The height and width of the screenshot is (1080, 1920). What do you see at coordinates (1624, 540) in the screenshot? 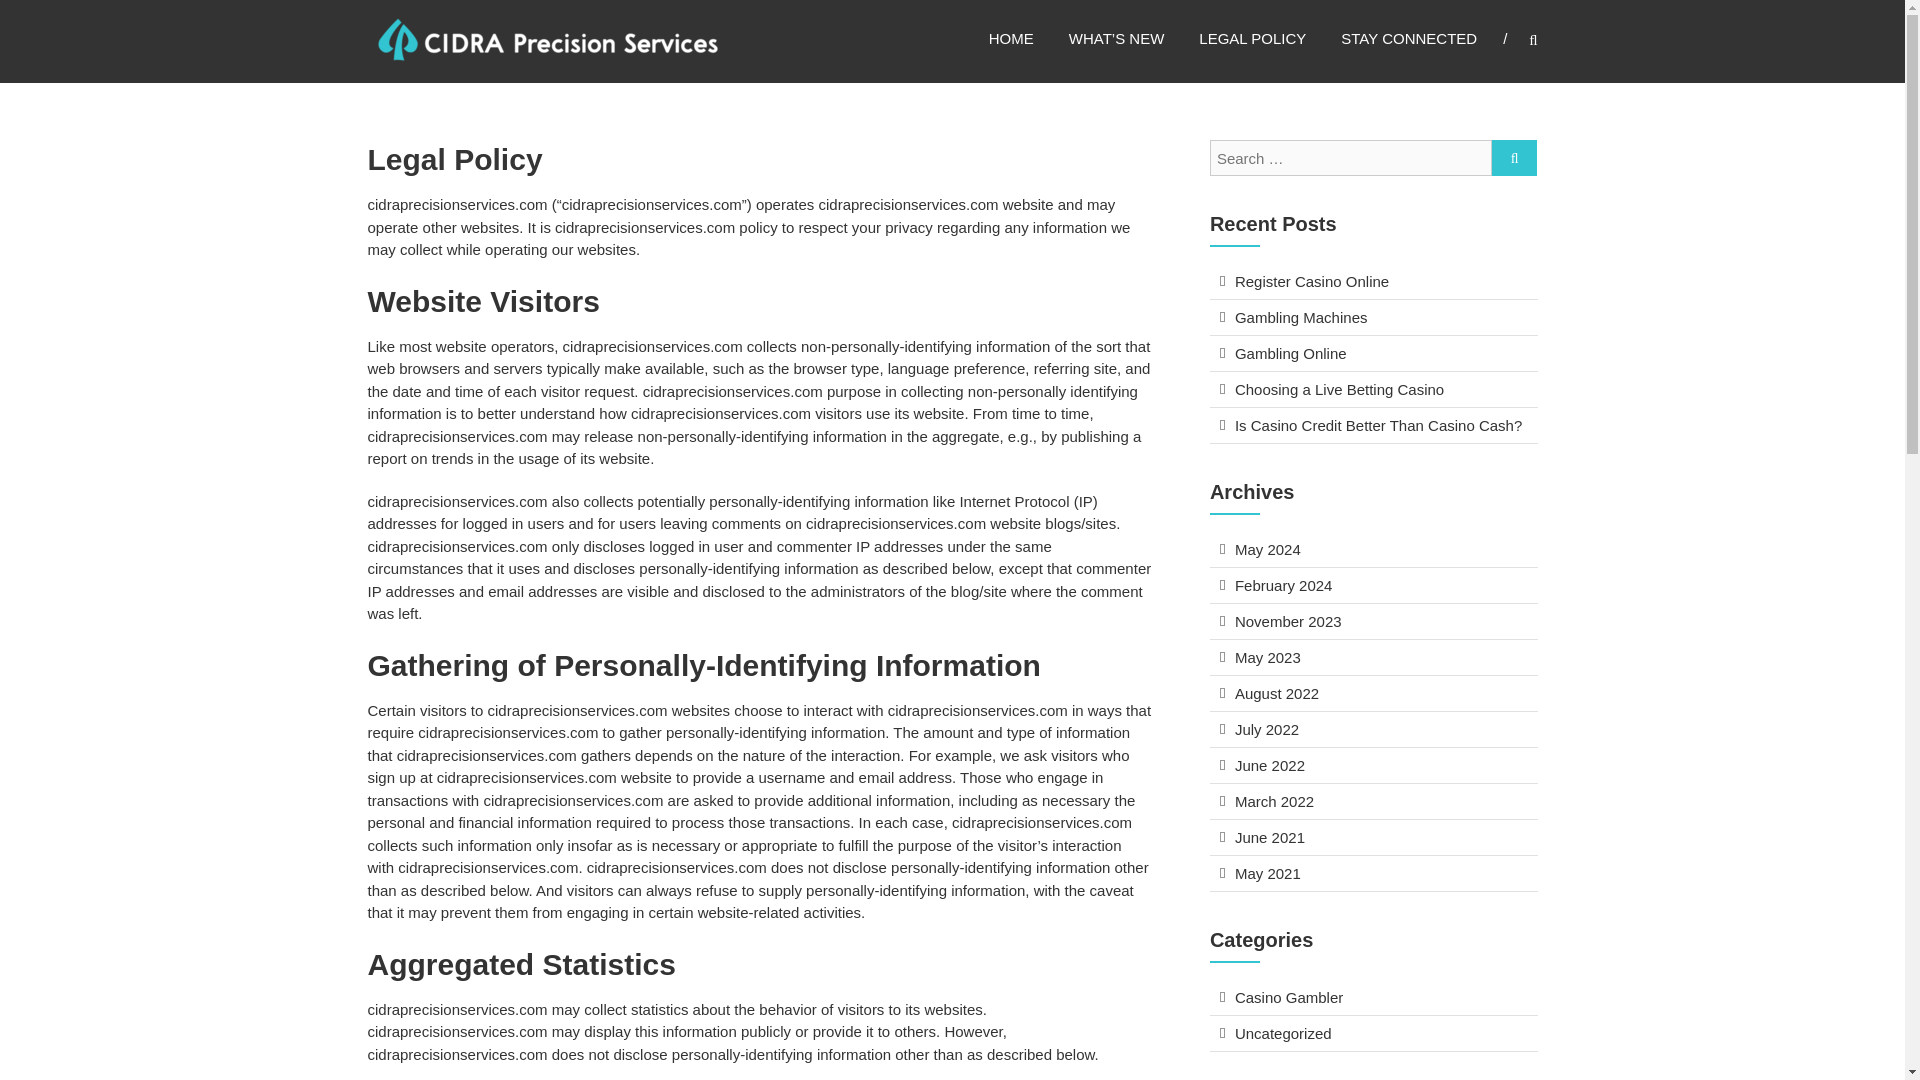
I see `Search` at bounding box center [1624, 540].